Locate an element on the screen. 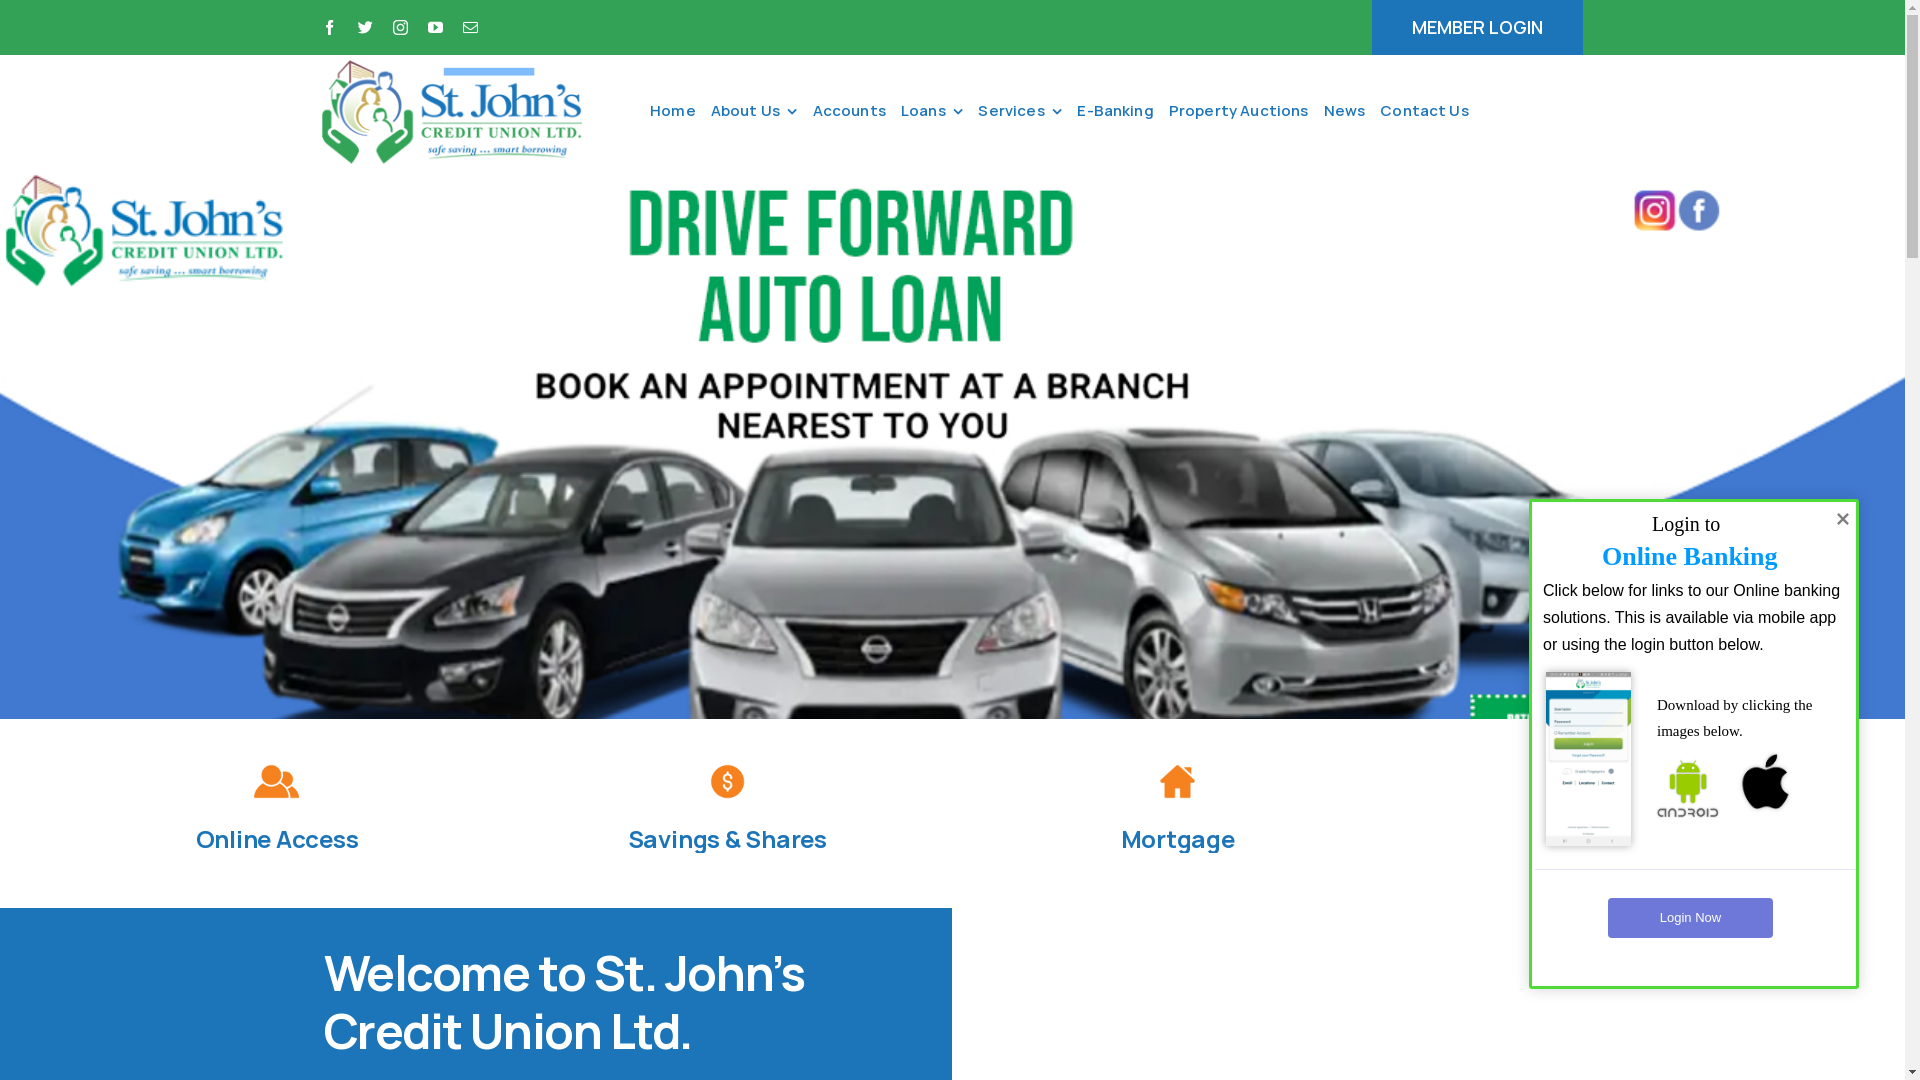 Image resolution: width=1920 pixels, height=1080 pixels. Services is located at coordinates (1028, 111).